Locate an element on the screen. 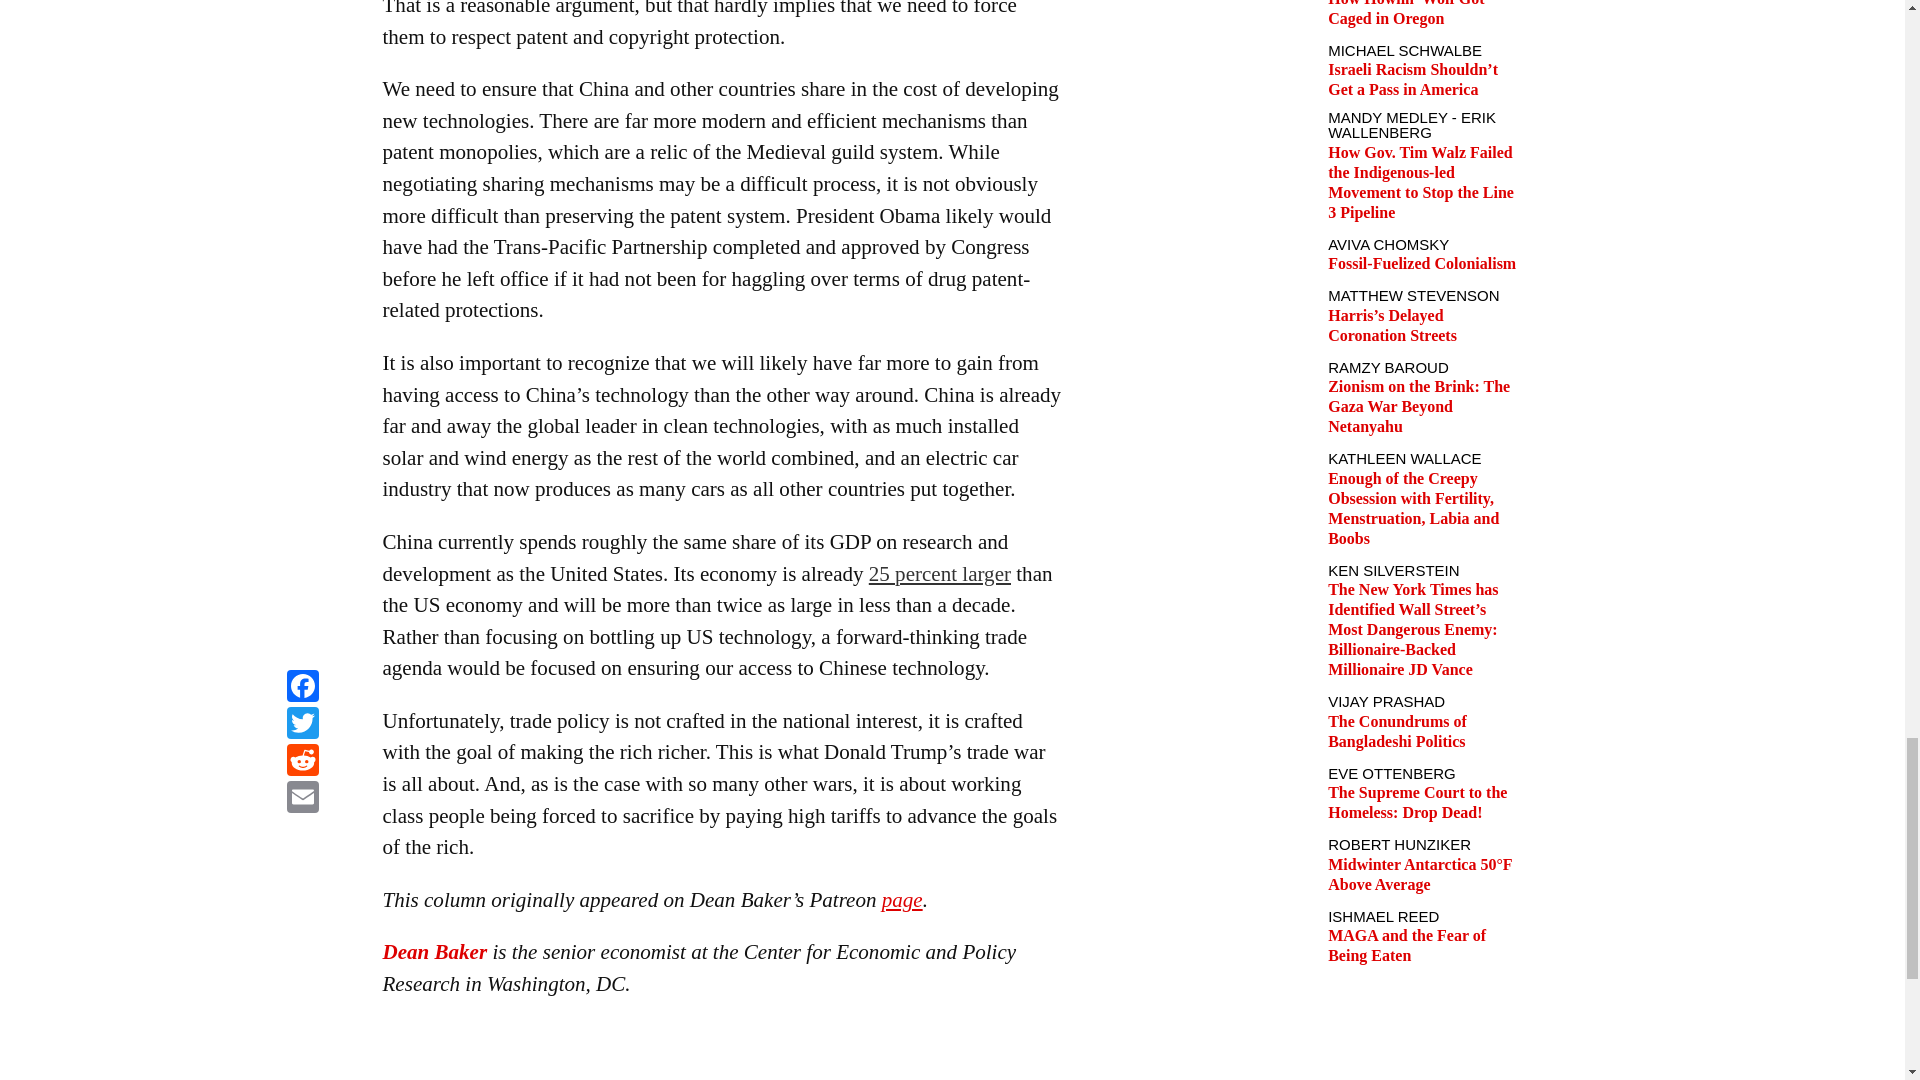 The width and height of the screenshot is (1920, 1080). page is located at coordinates (902, 899).